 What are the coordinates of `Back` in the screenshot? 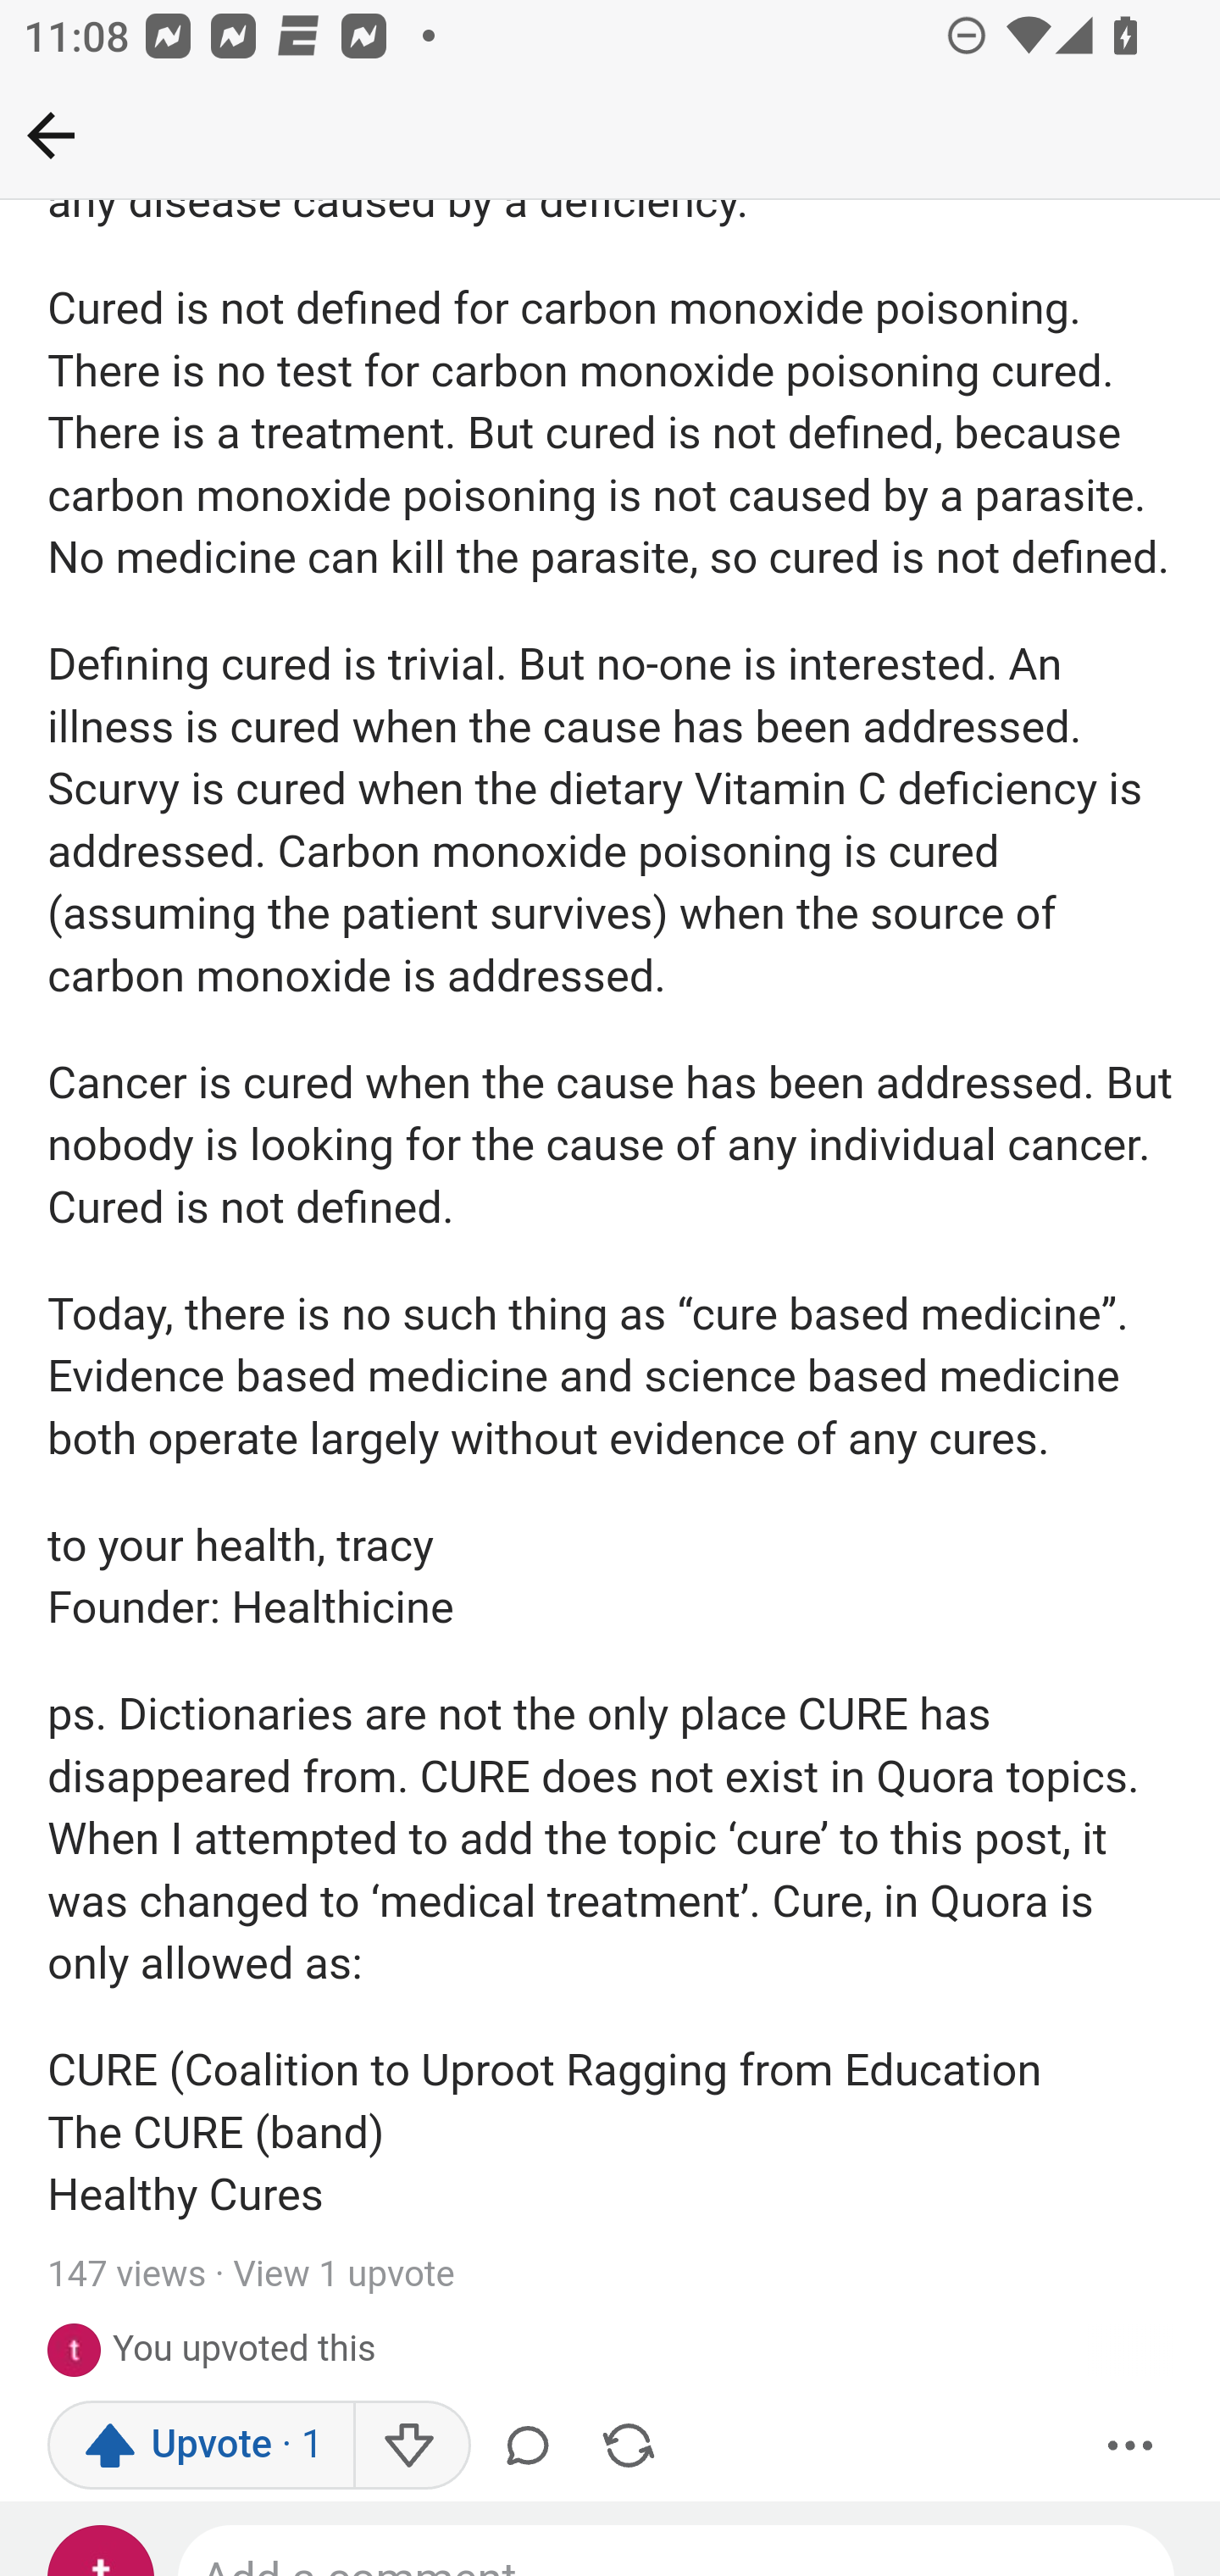 It's located at (51, 135).